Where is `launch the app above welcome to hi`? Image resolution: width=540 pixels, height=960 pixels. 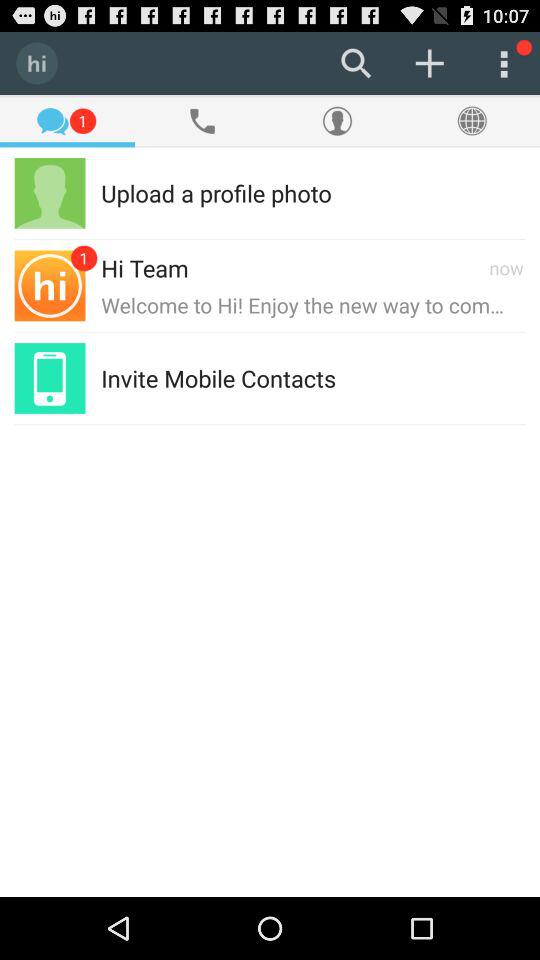
launch the app above welcome to hi is located at coordinates (506, 268).